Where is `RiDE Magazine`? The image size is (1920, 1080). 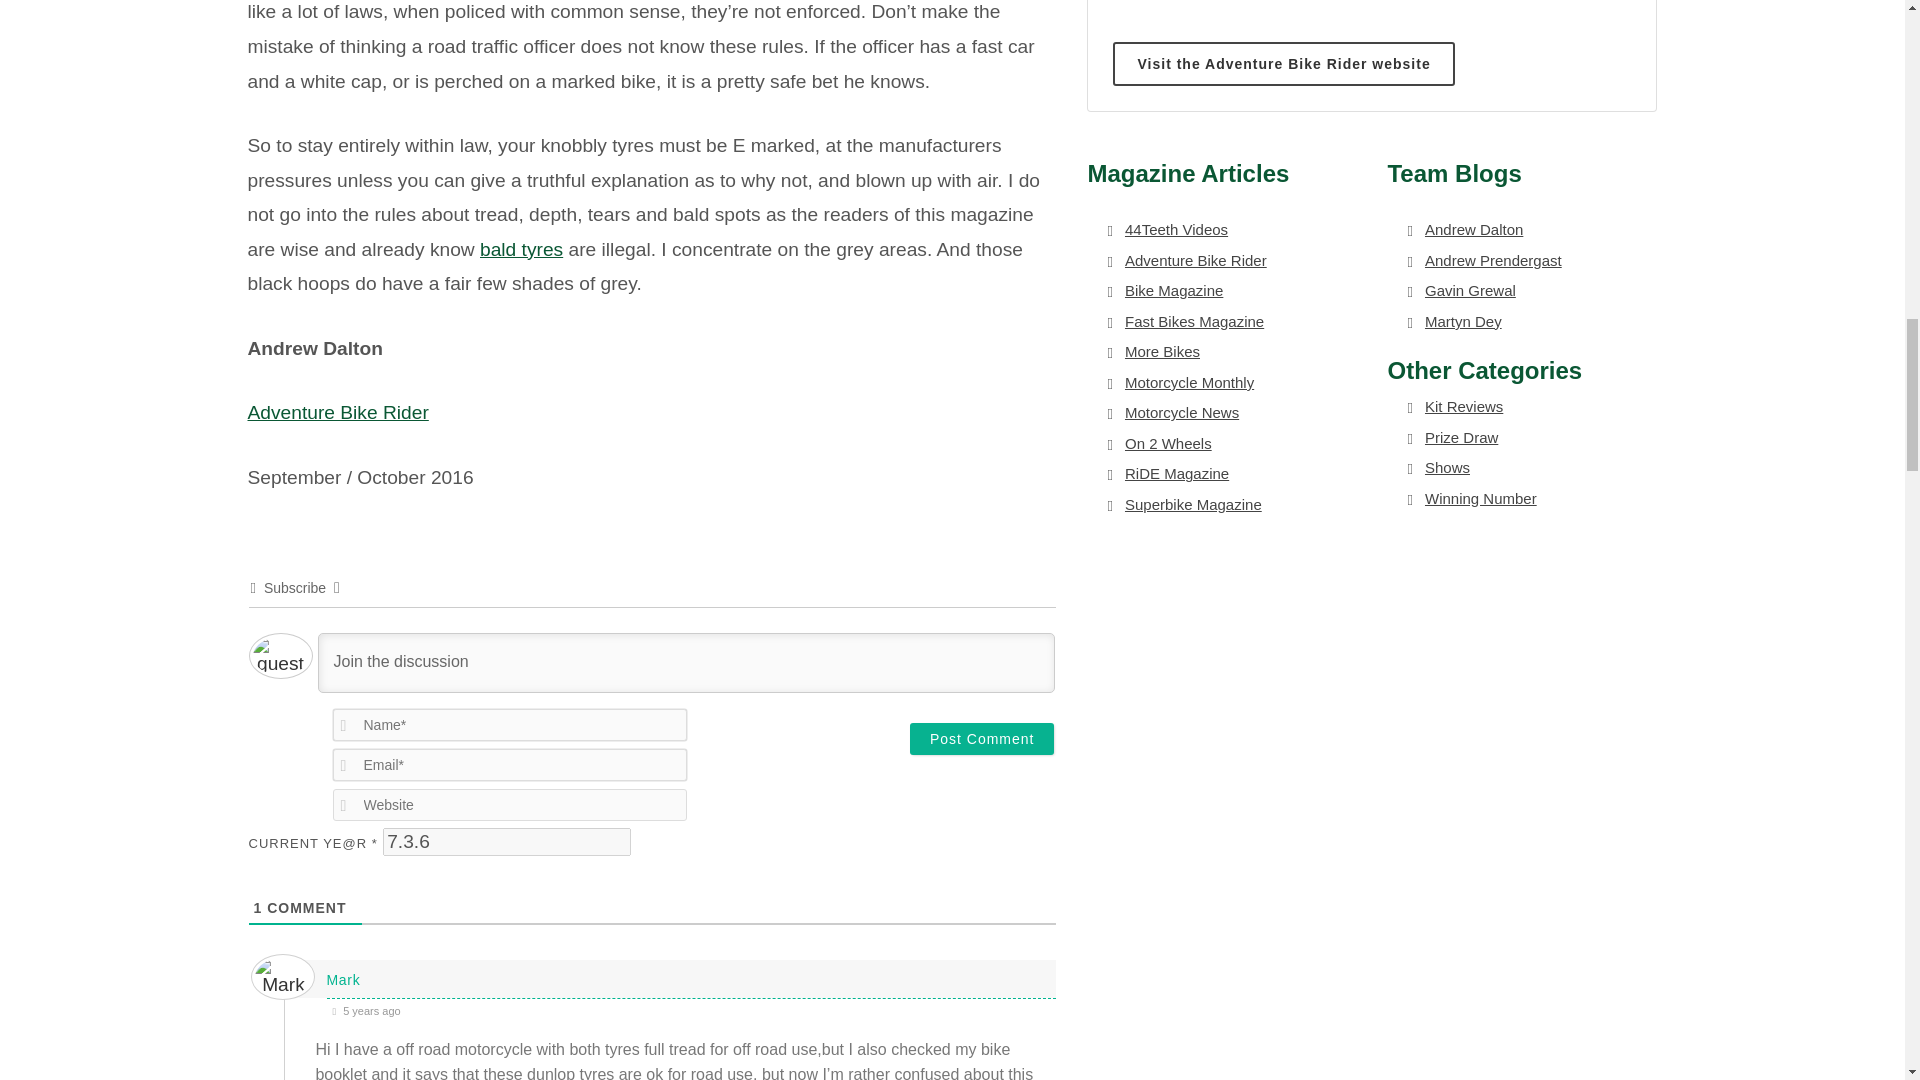 RiDE Magazine is located at coordinates (1172, 474).